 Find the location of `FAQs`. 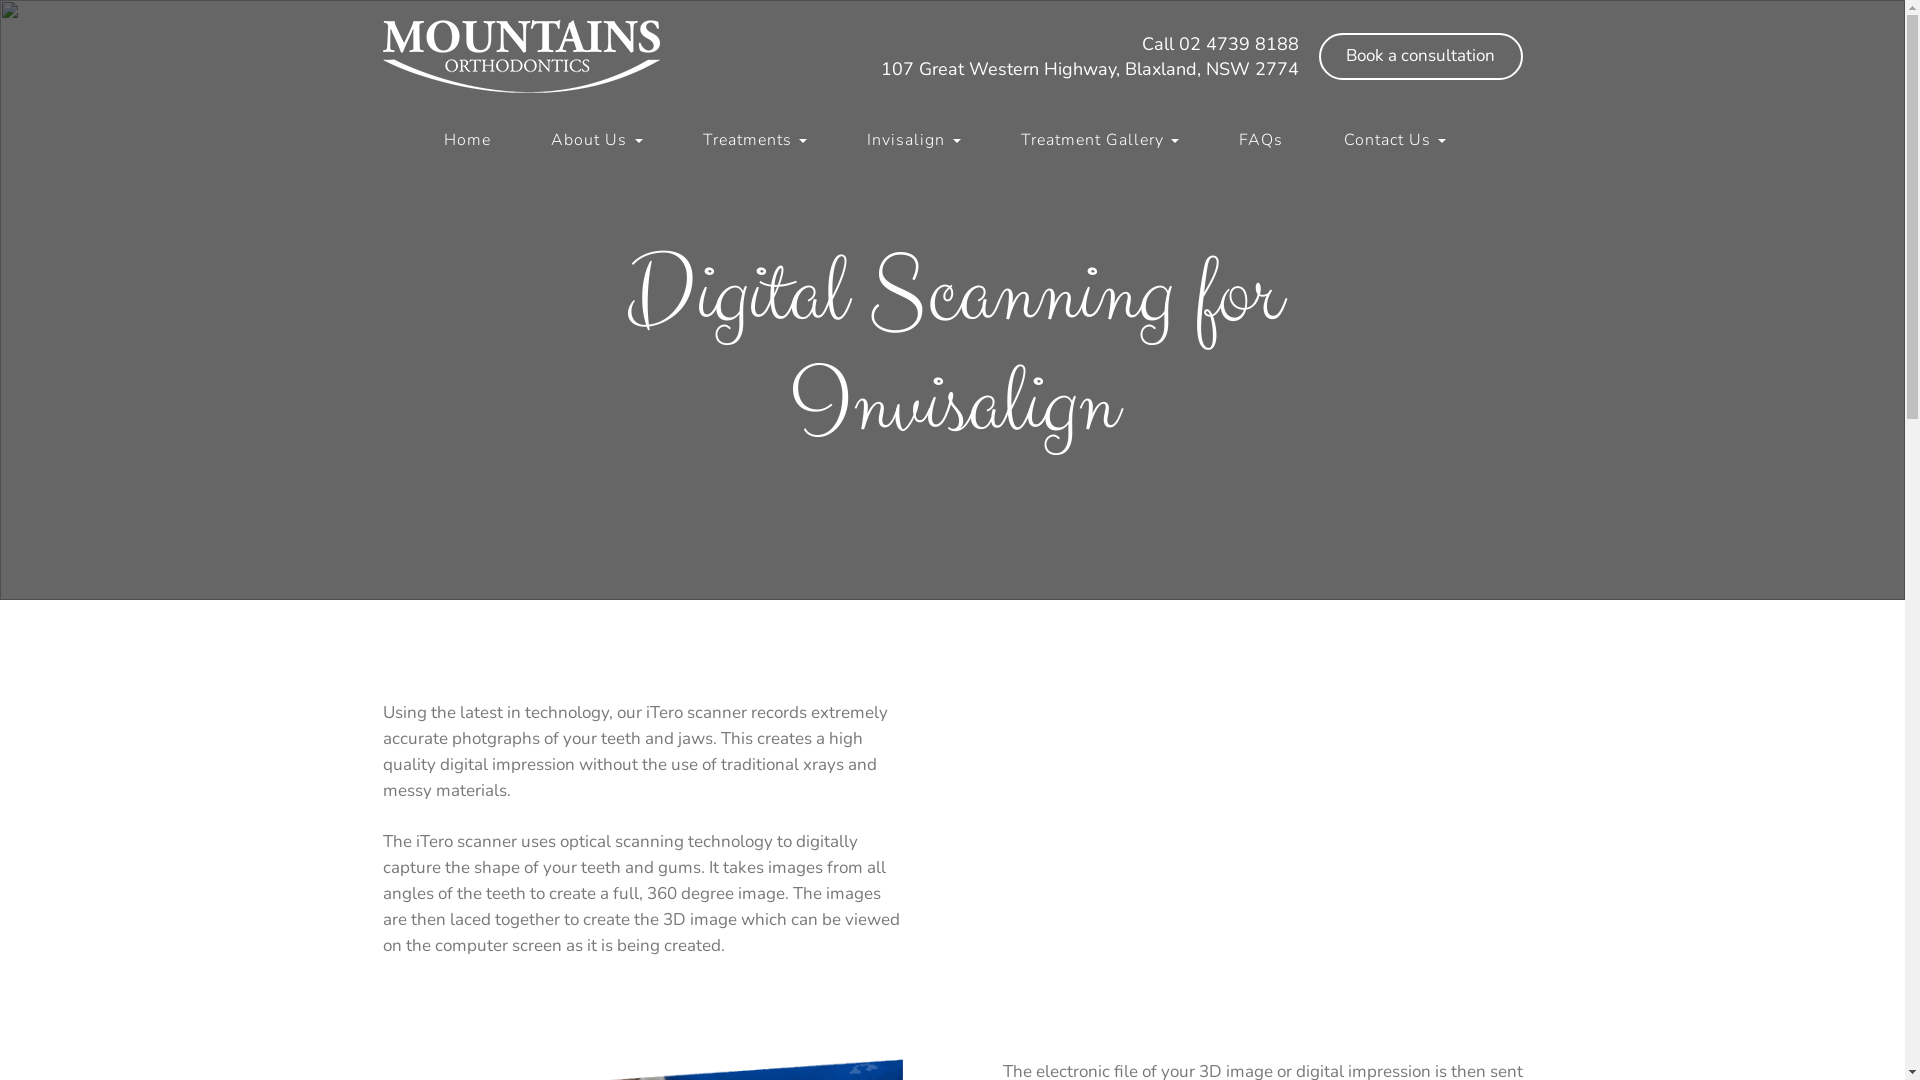

FAQs is located at coordinates (1274, 140).